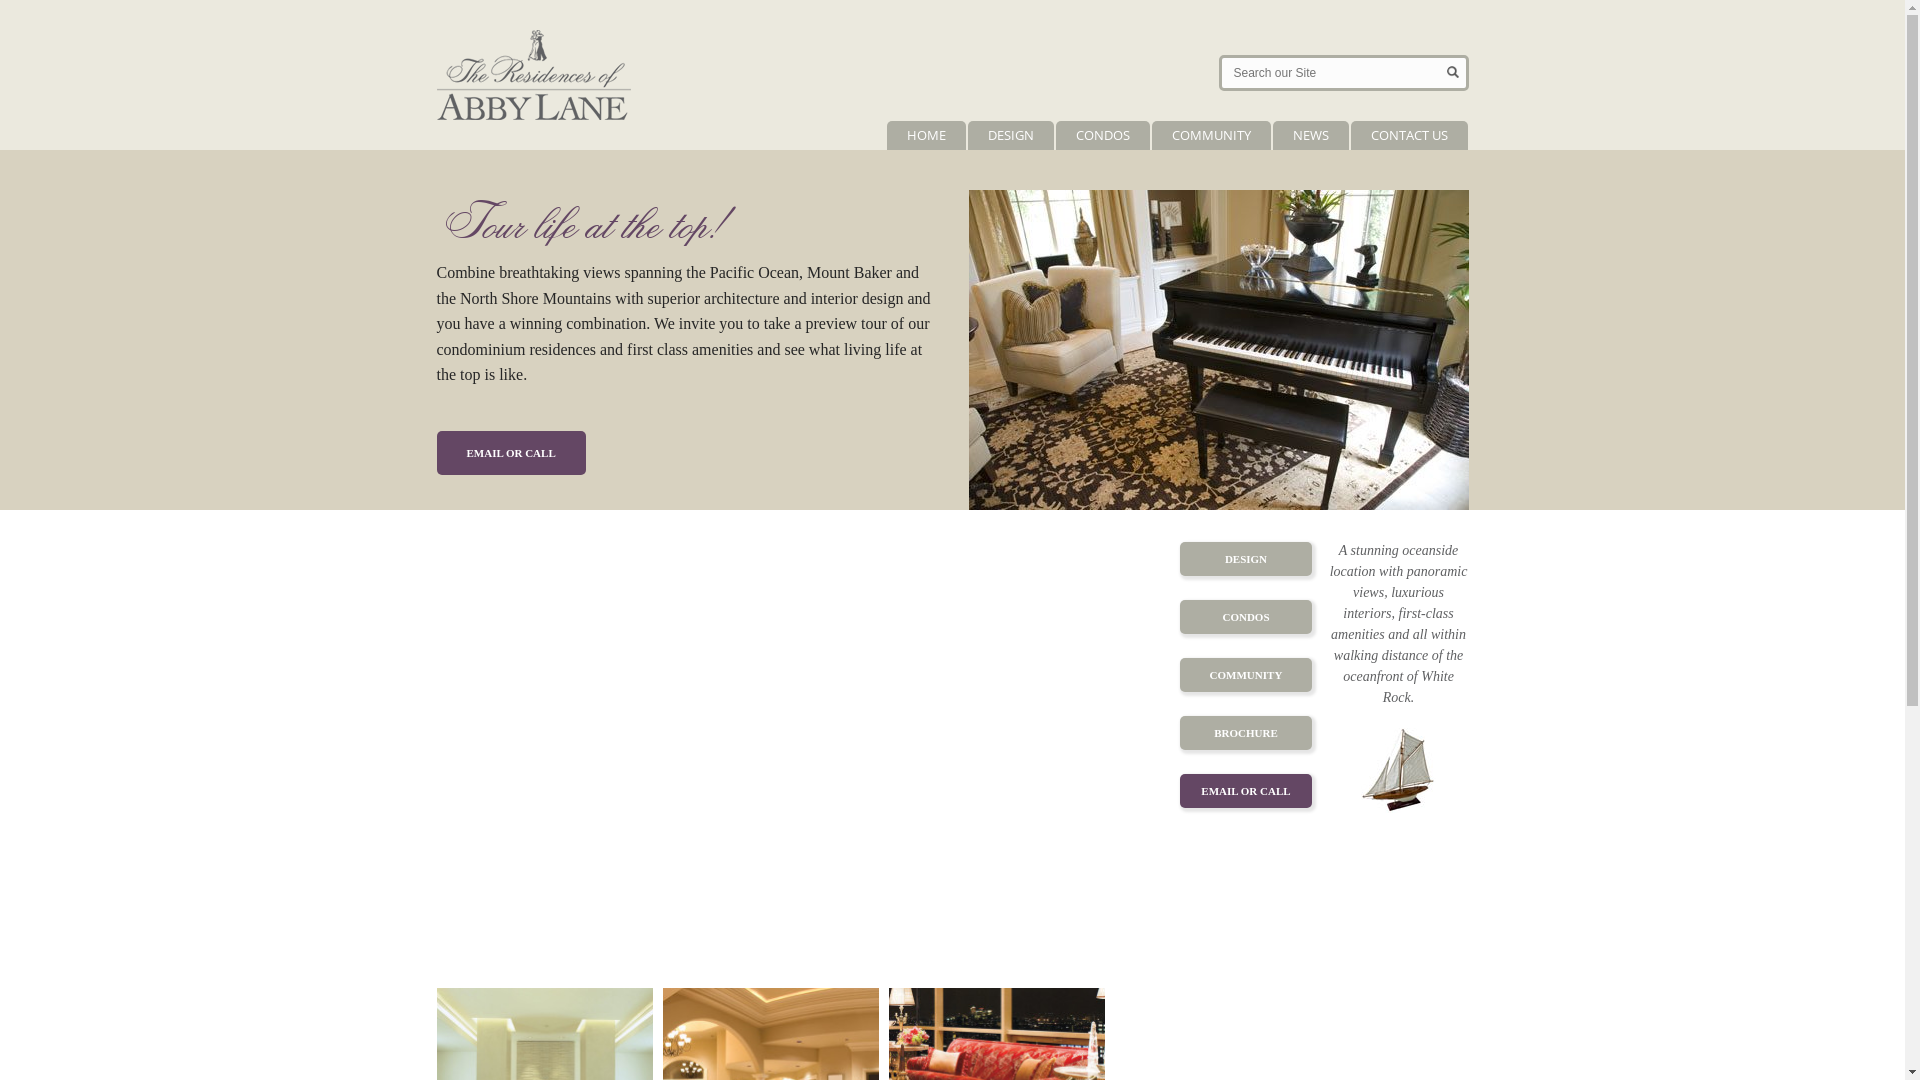 The image size is (1920, 1080). What do you see at coordinates (1212, 136) in the screenshot?
I see `COMMUNITY` at bounding box center [1212, 136].